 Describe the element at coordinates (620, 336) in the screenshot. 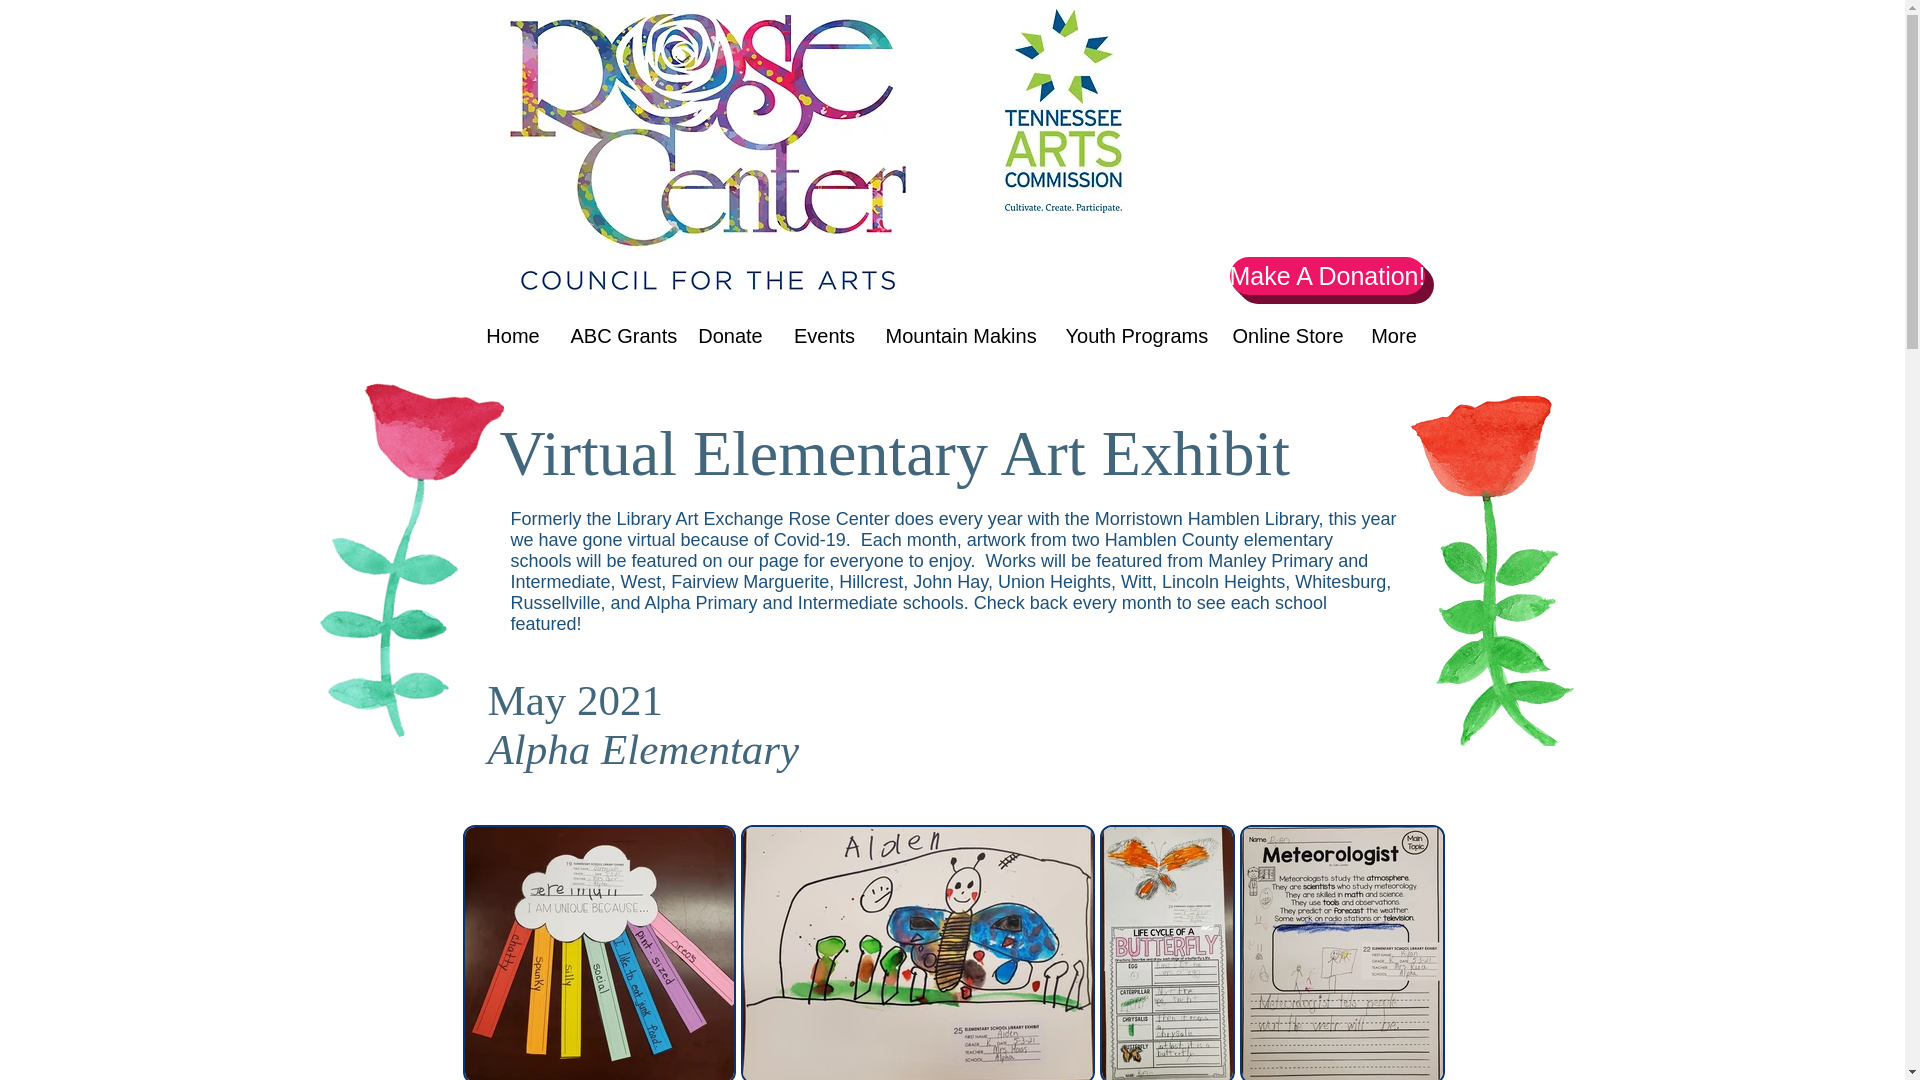

I see `ABC Grants` at that location.